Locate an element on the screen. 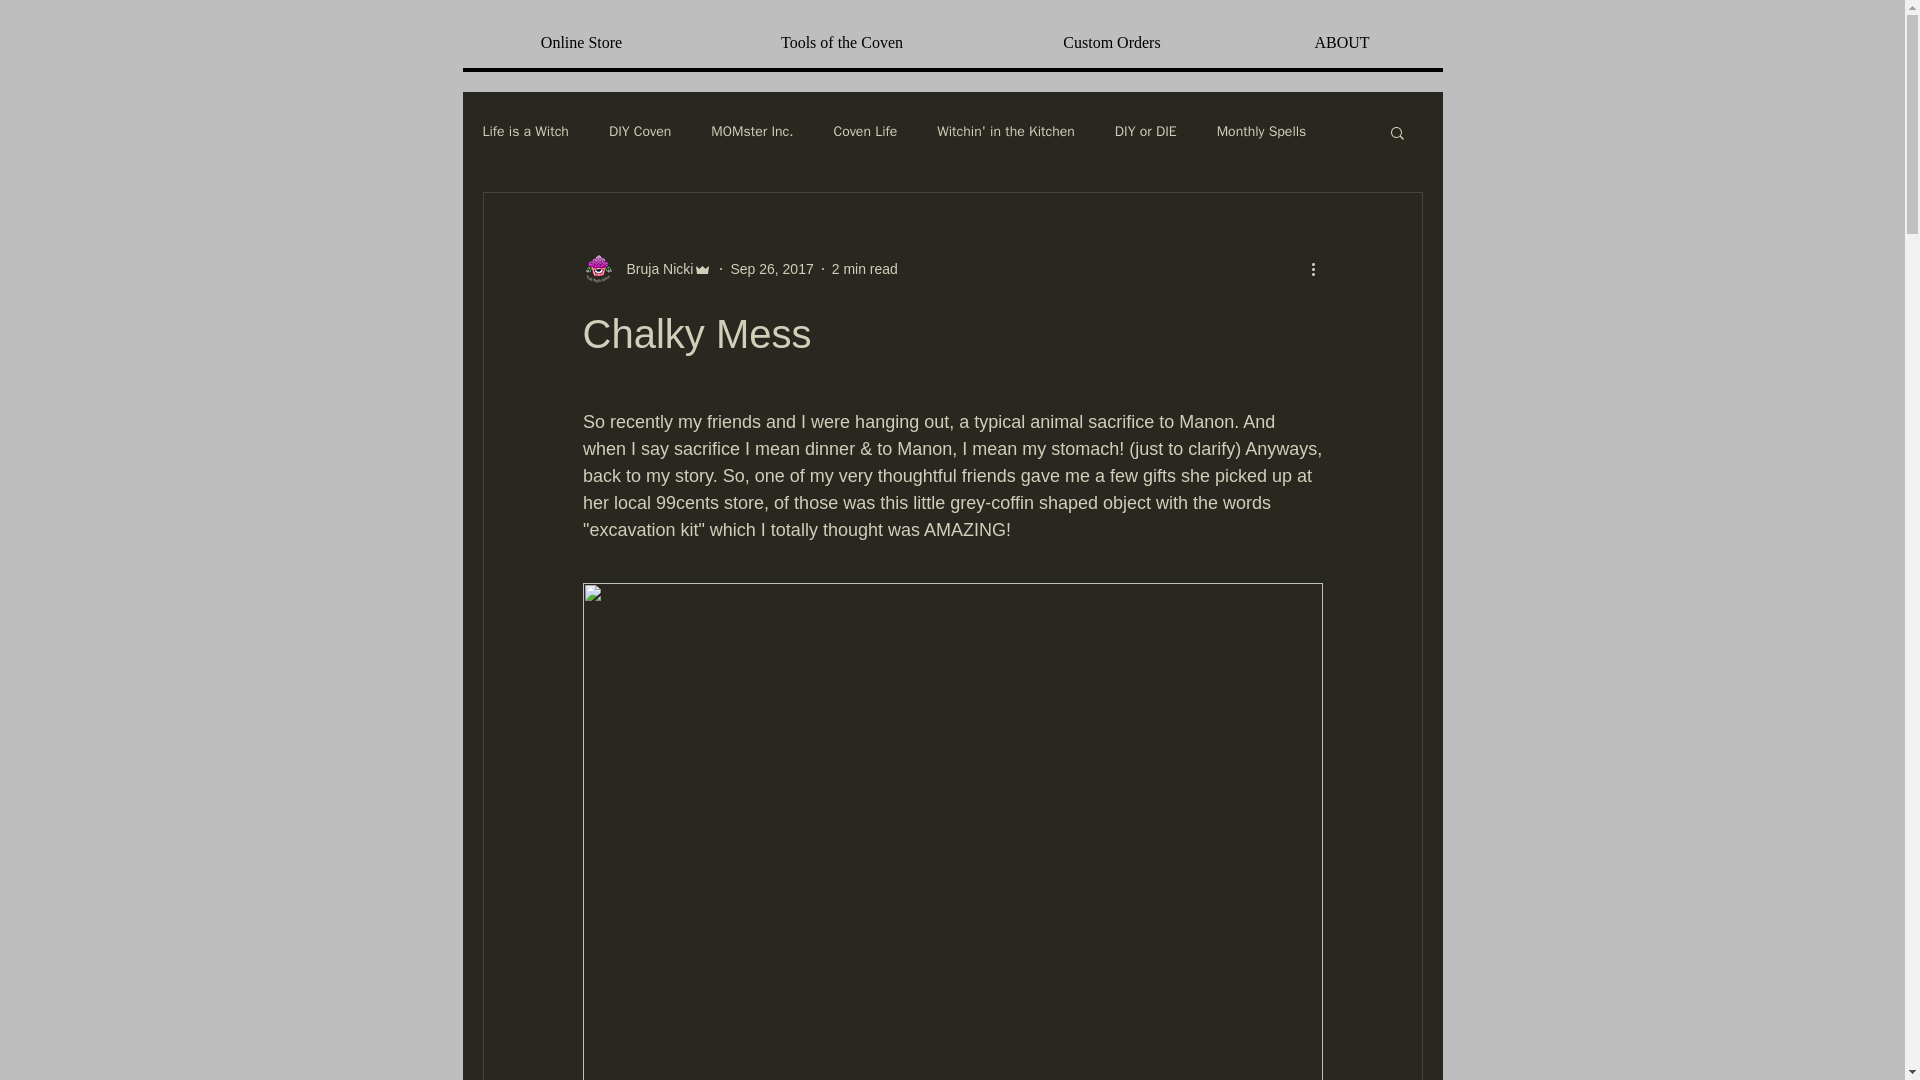 The height and width of the screenshot is (1080, 1920). ABOUT is located at coordinates (1340, 43).